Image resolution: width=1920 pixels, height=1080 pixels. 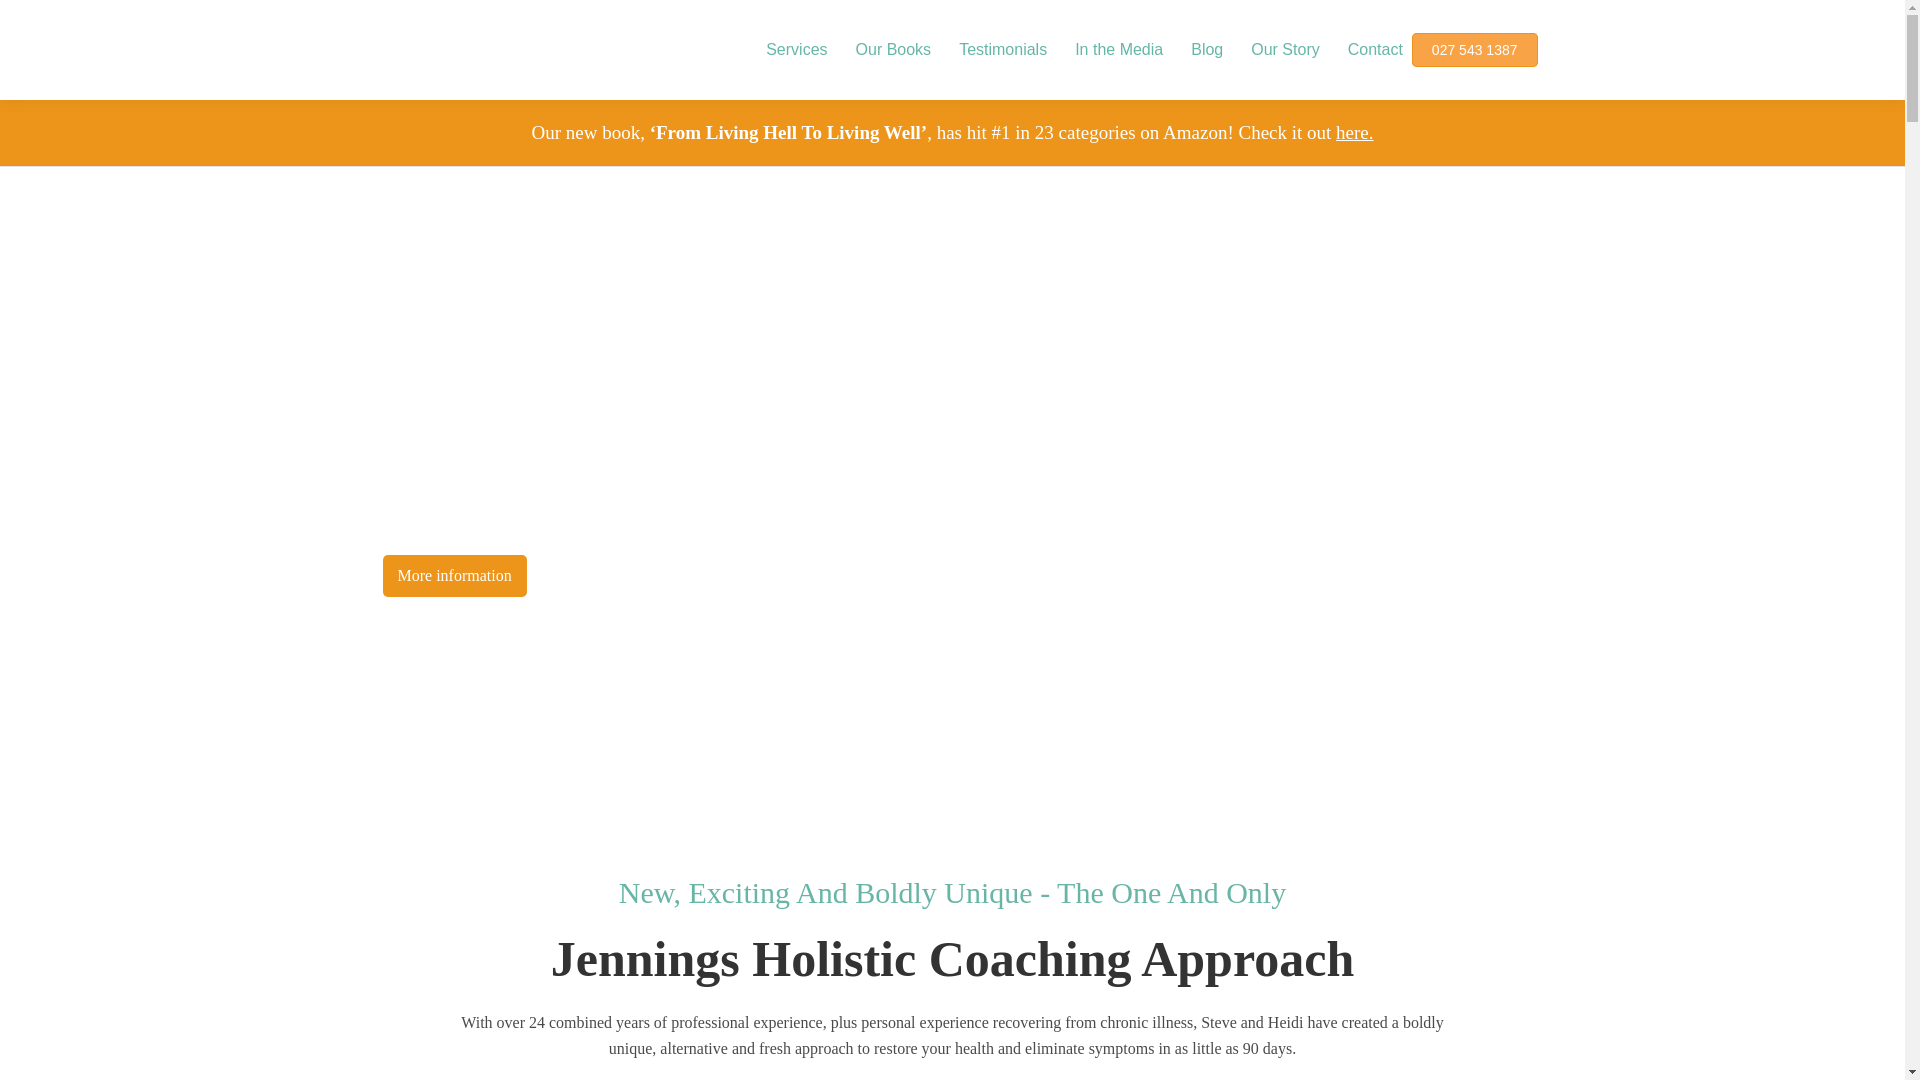 What do you see at coordinates (1474, 50) in the screenshot?
I see `027 543 1387` at bounding box center [1474, 50].